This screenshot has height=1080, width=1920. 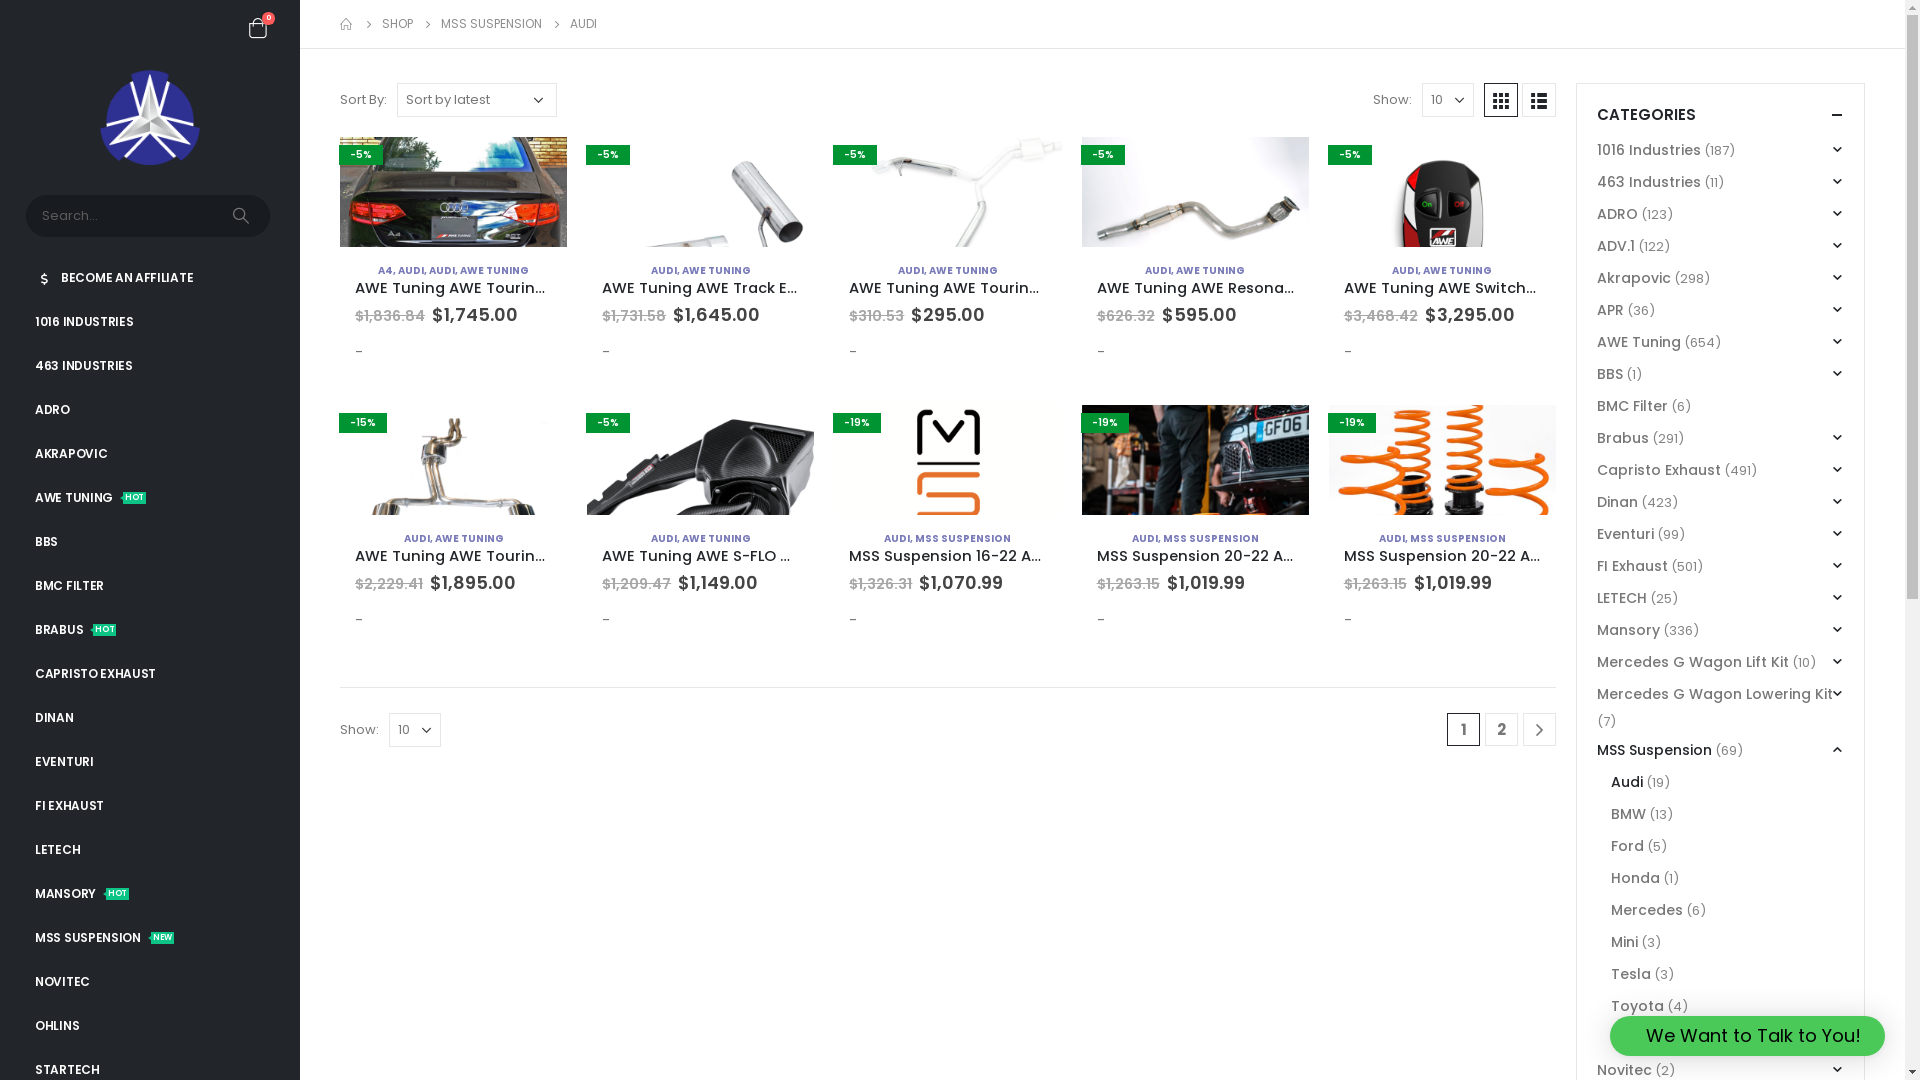 I want to click on Tesla, so click(x=1631, y=974).